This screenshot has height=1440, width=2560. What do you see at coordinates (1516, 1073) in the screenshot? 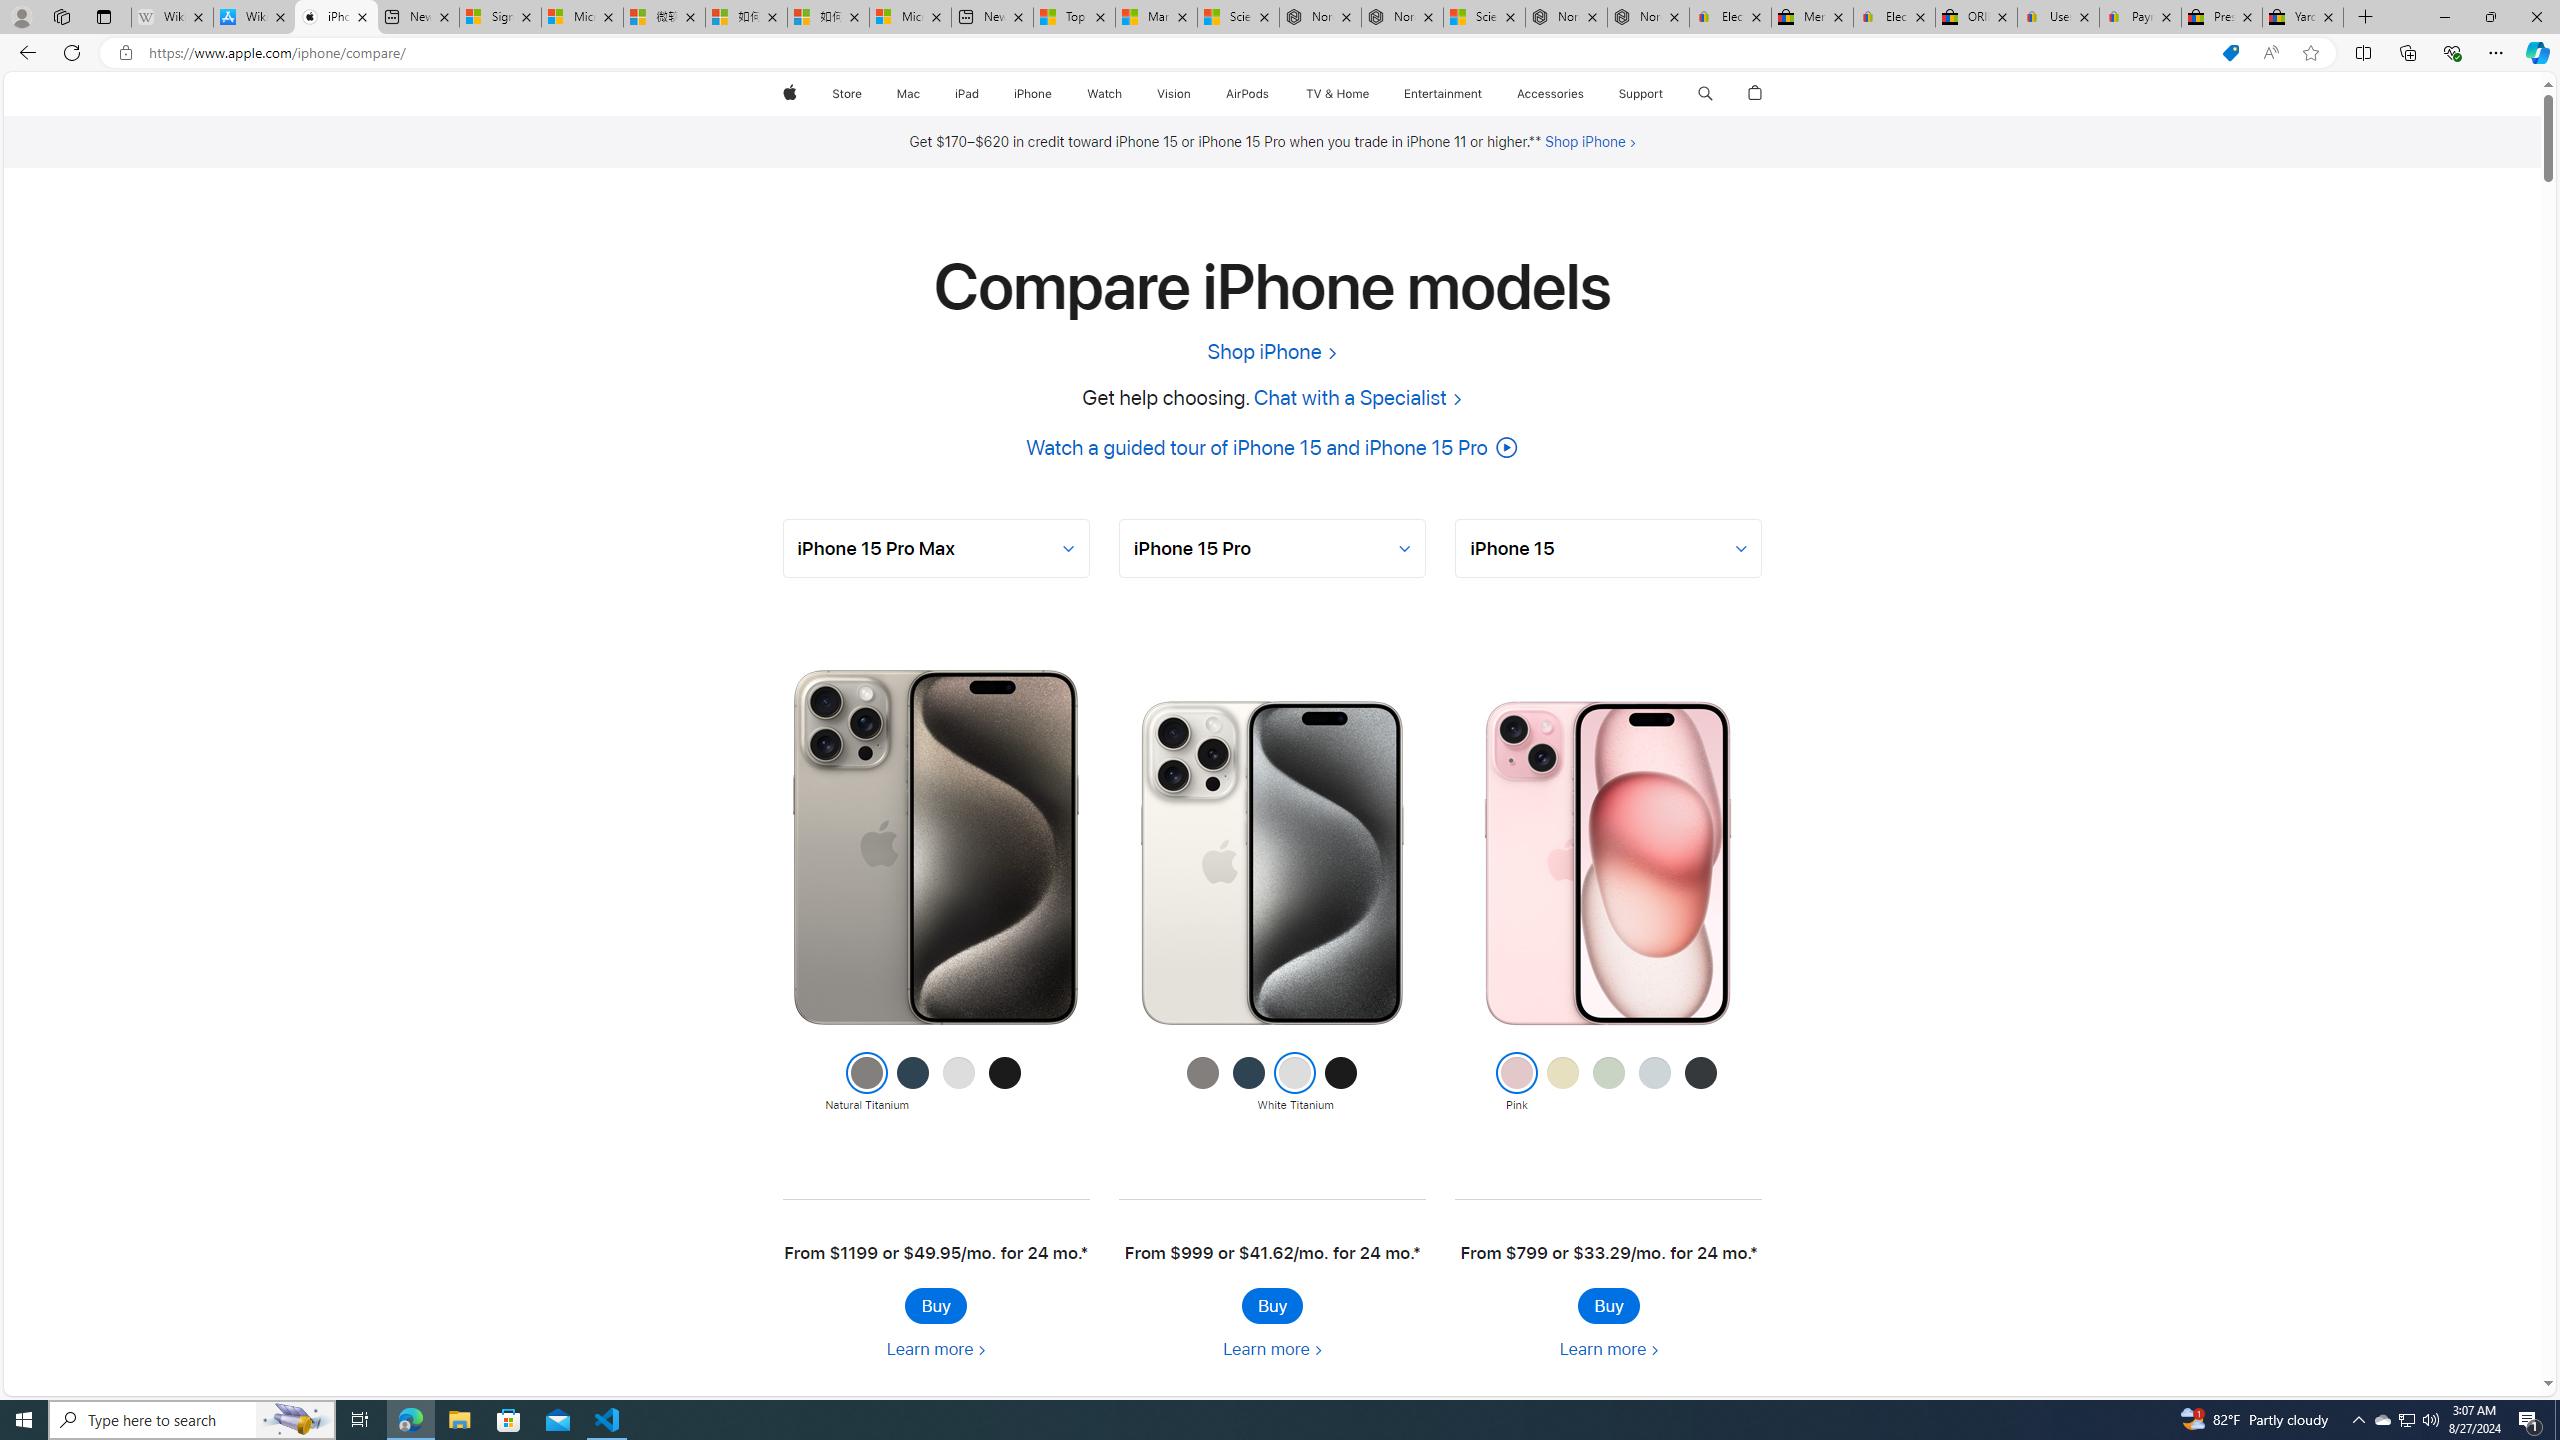
I see `Class: colornav-link current` at bounding box center [1516, 1073].